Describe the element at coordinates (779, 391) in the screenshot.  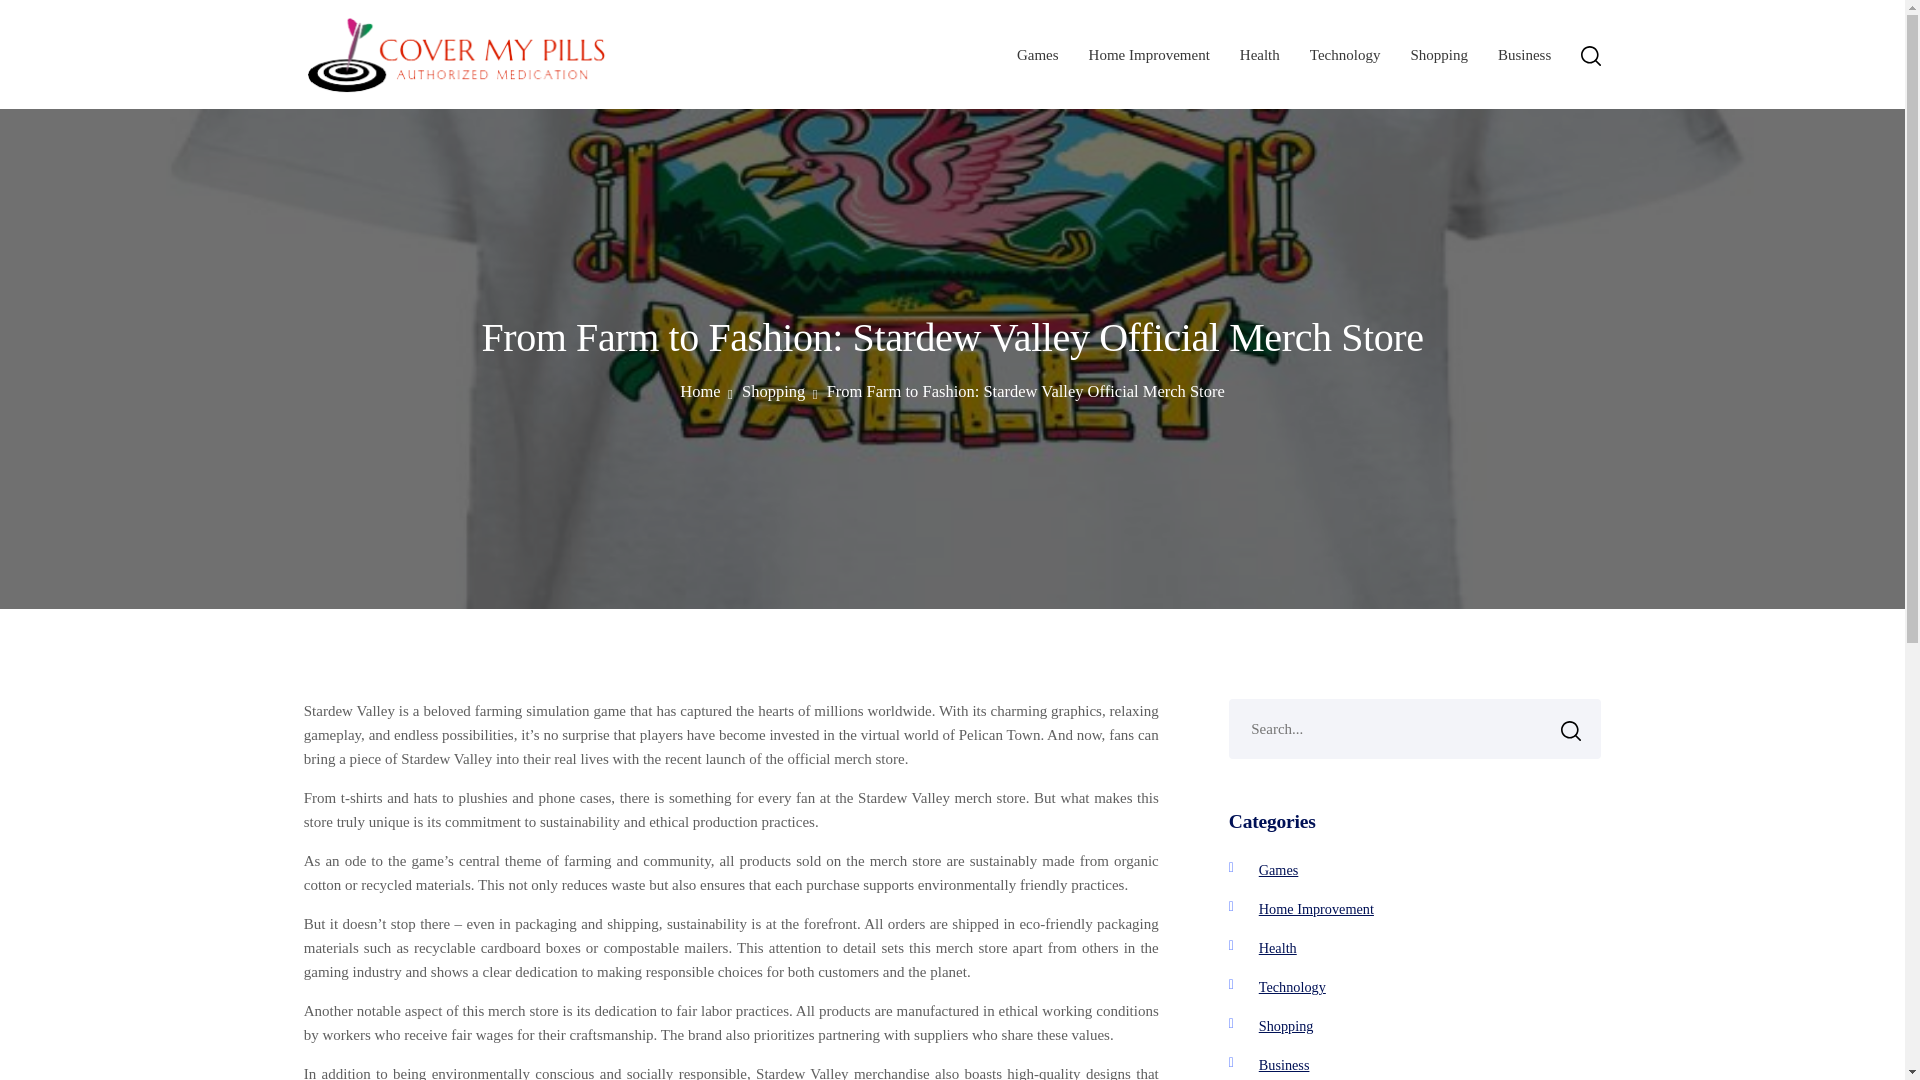
I see `Shopping` at that location.